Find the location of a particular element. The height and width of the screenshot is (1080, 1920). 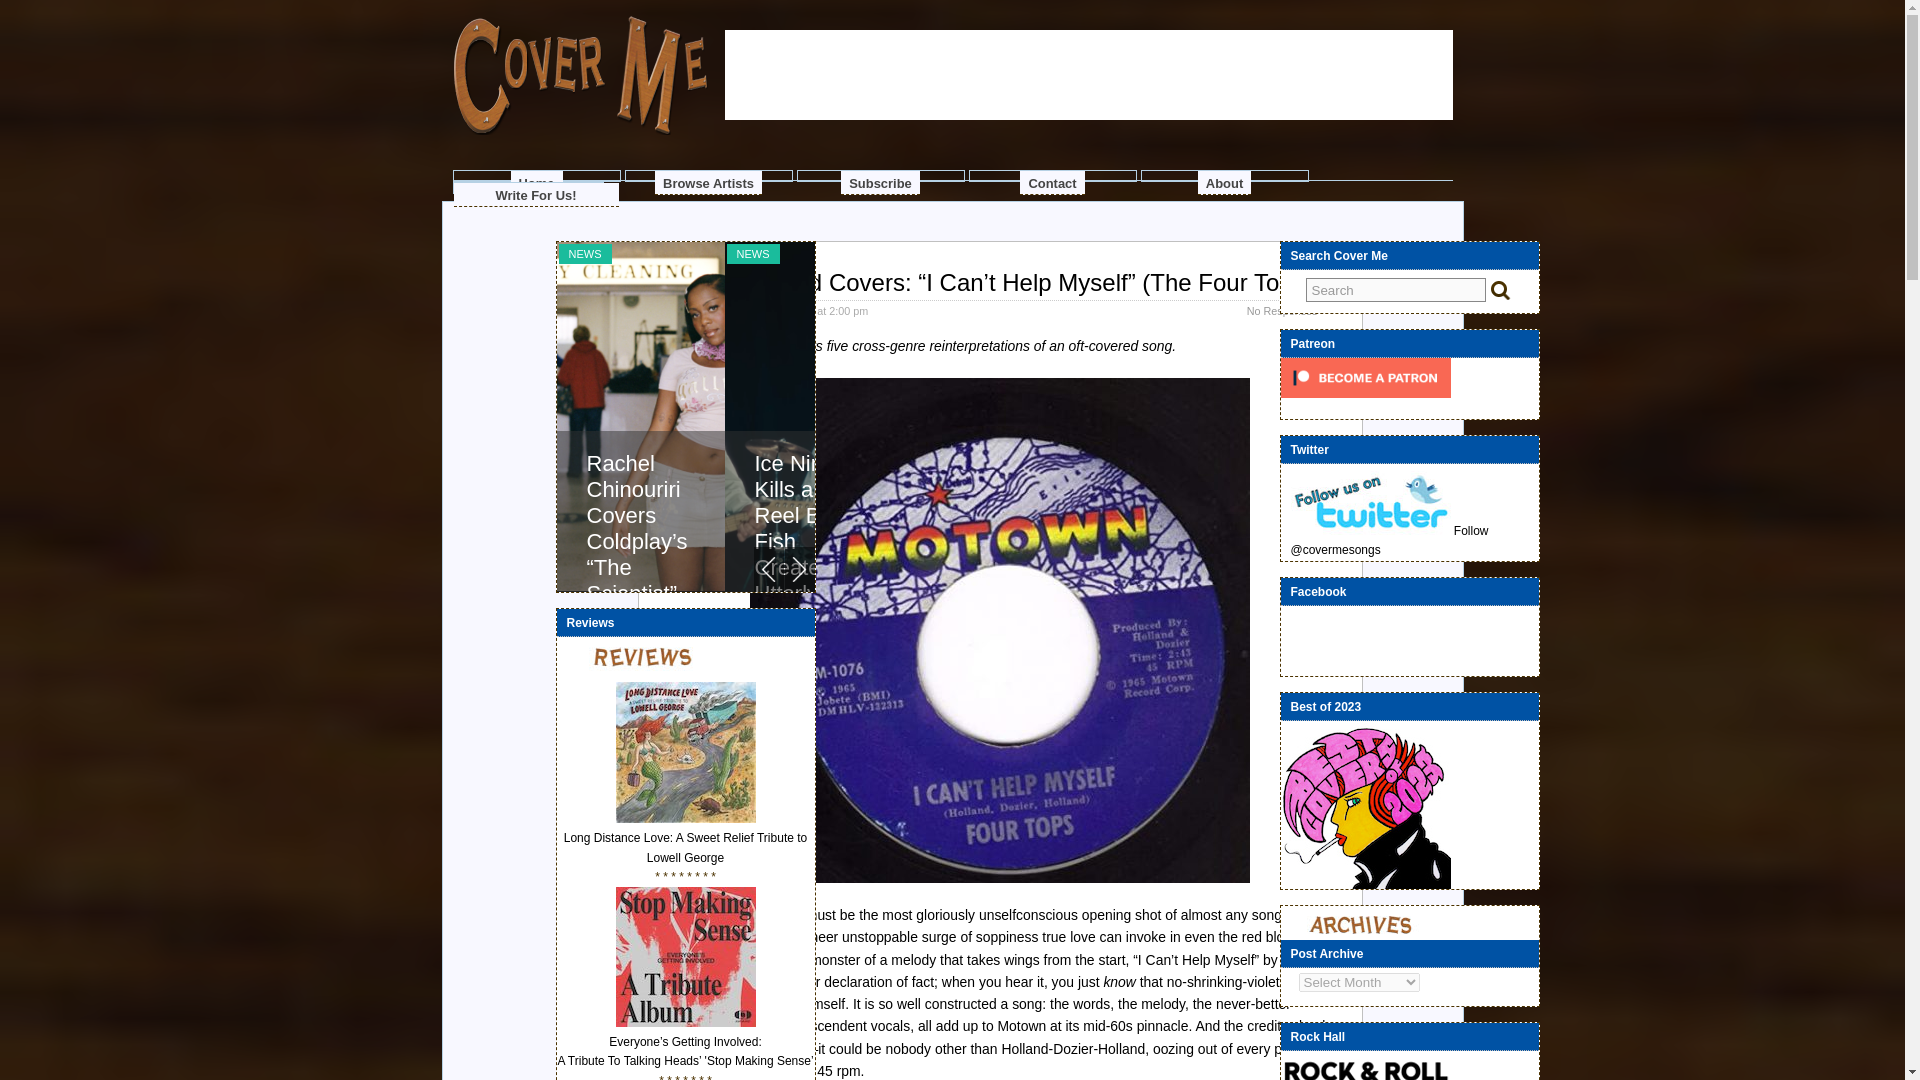

Search is located at coordinates (1396, 290).